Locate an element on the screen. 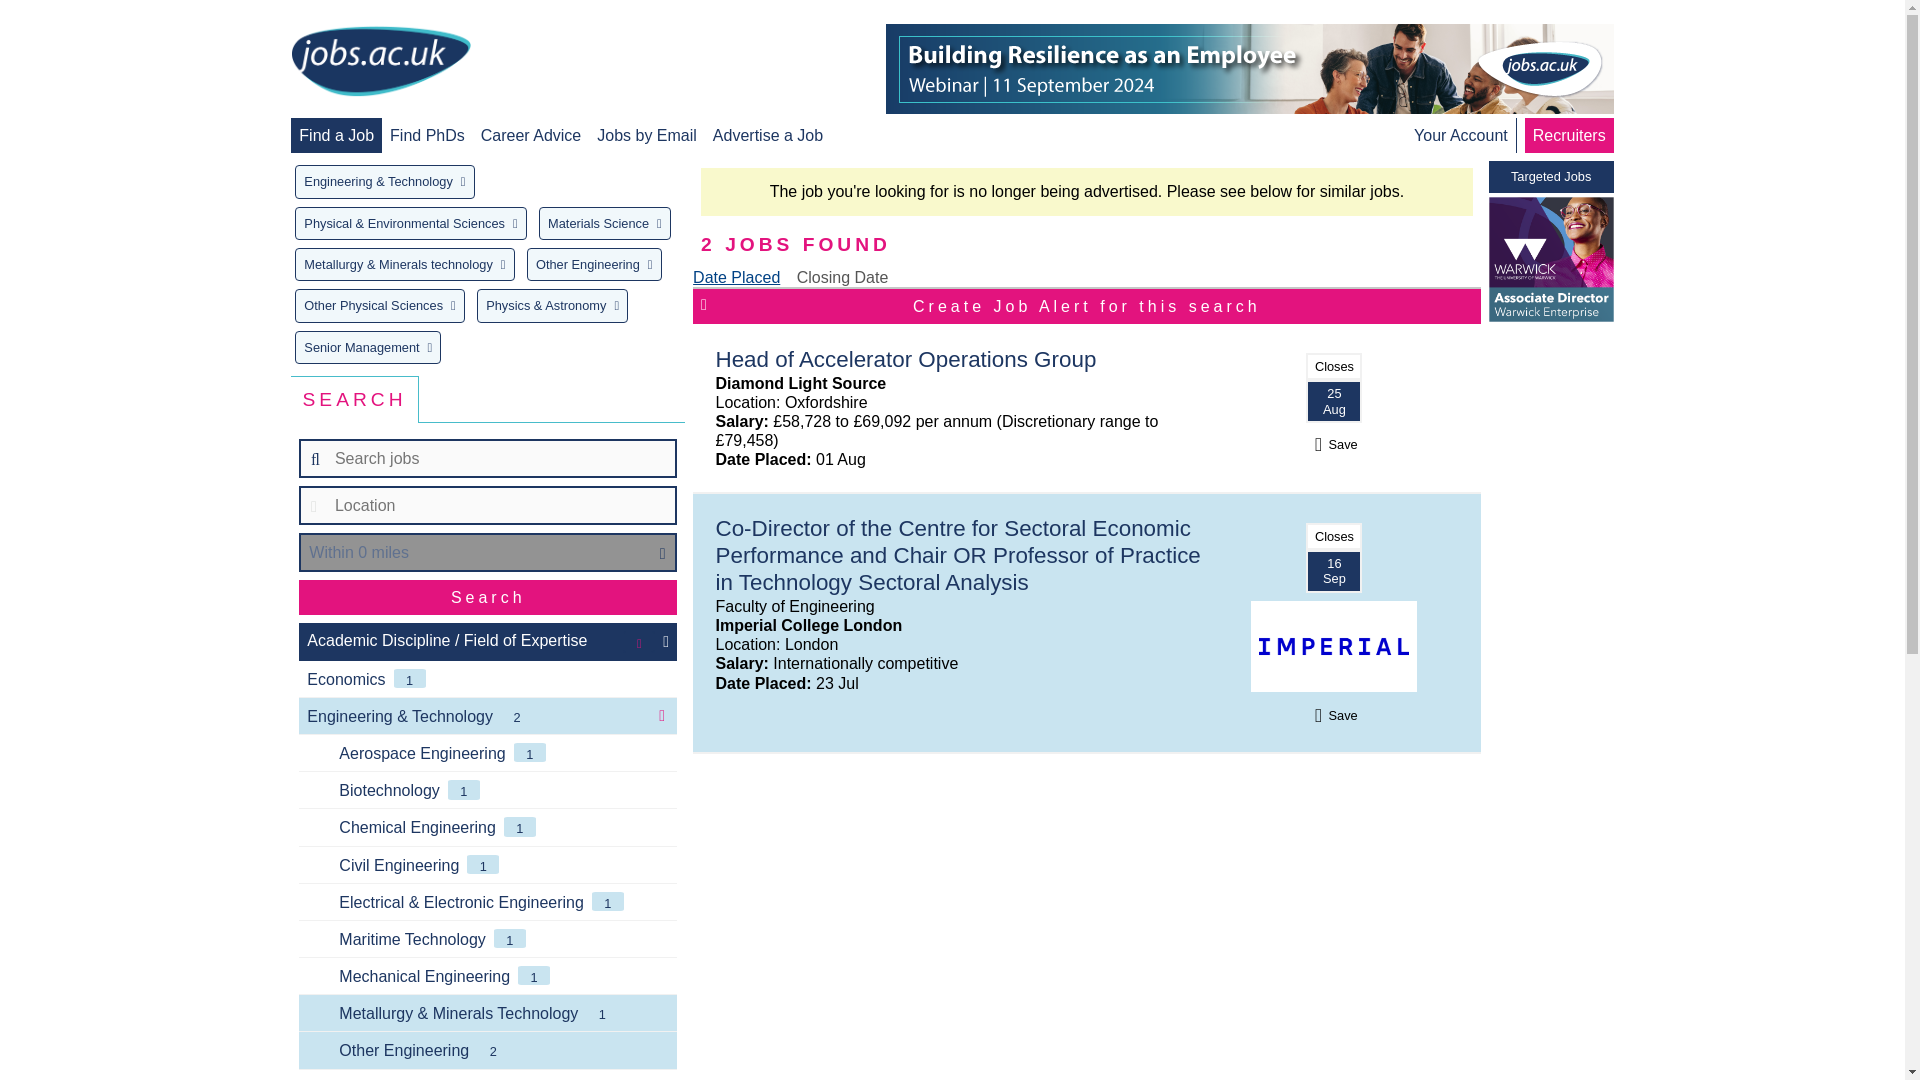 The height and width of the screenshot is (1080, 1920). Find a Job is located at coordinates (336, 135).